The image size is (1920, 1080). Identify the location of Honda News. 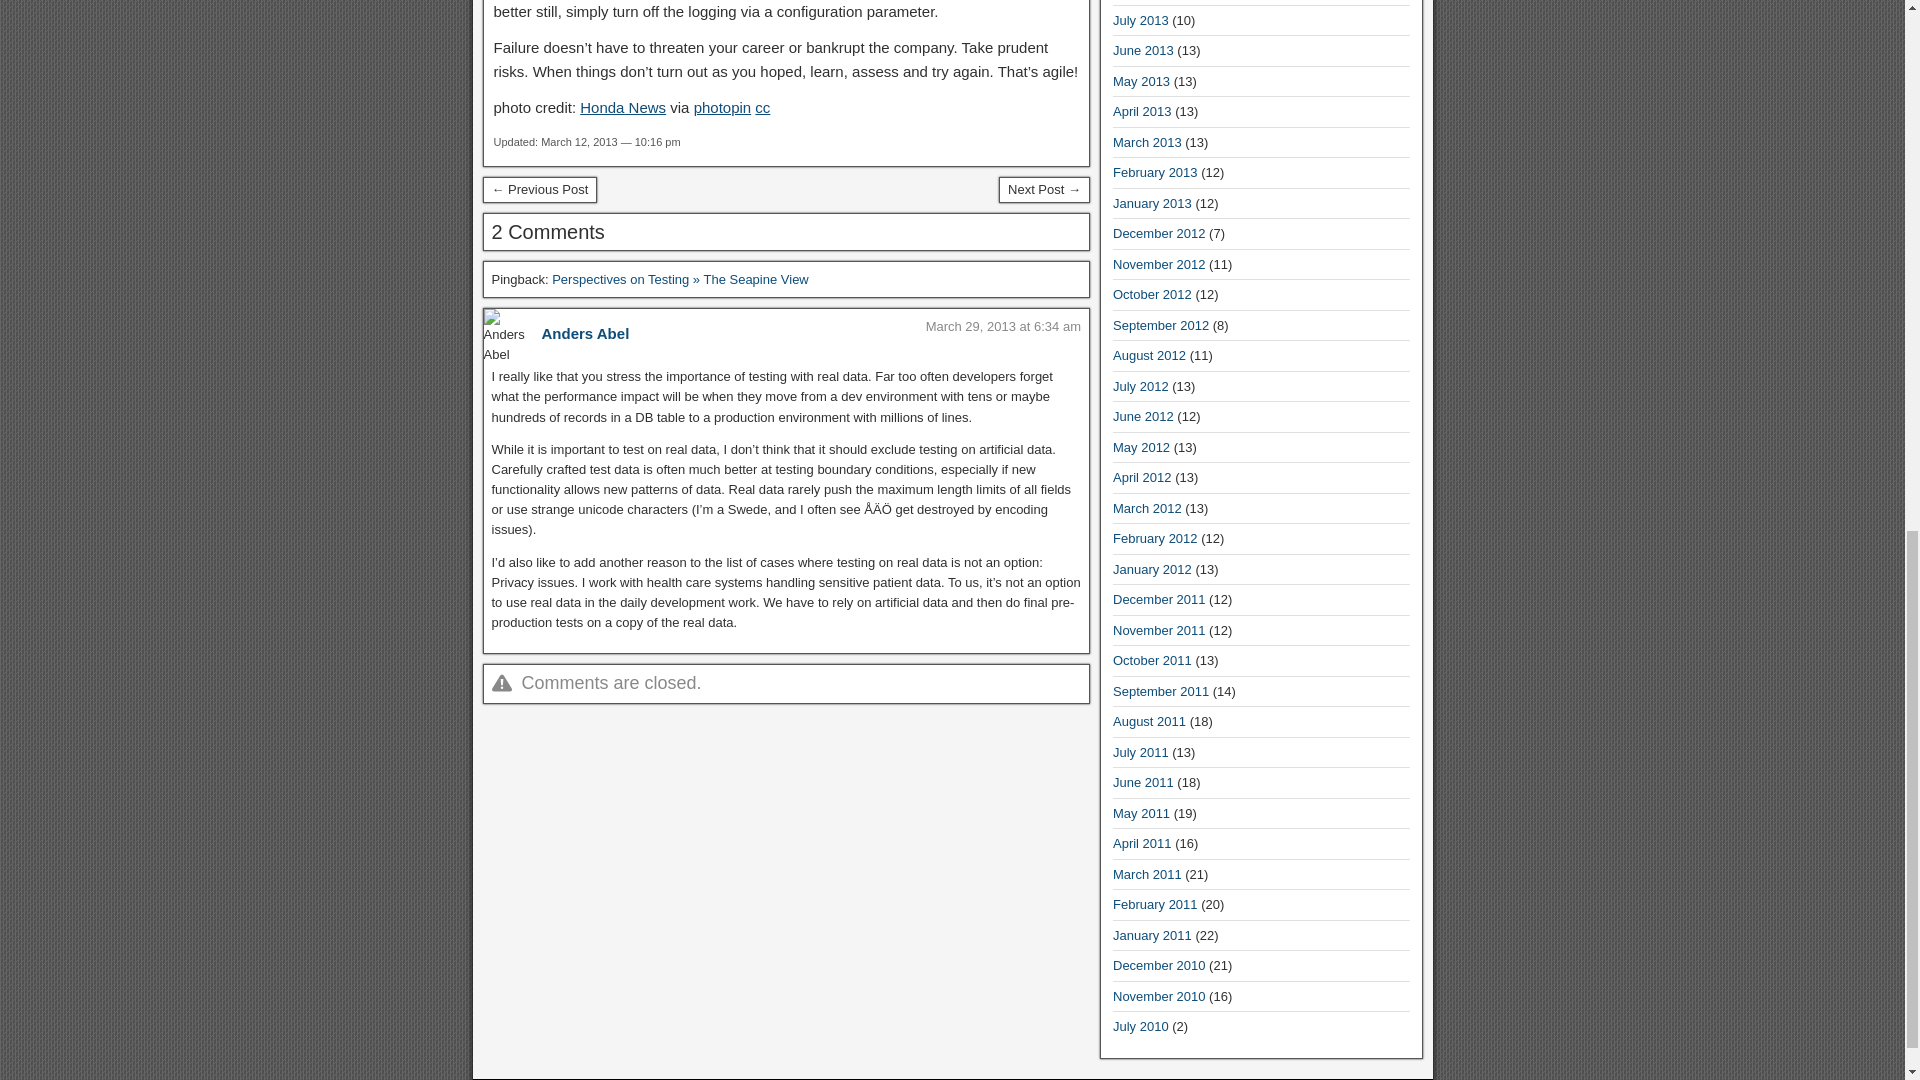
(622, 107).